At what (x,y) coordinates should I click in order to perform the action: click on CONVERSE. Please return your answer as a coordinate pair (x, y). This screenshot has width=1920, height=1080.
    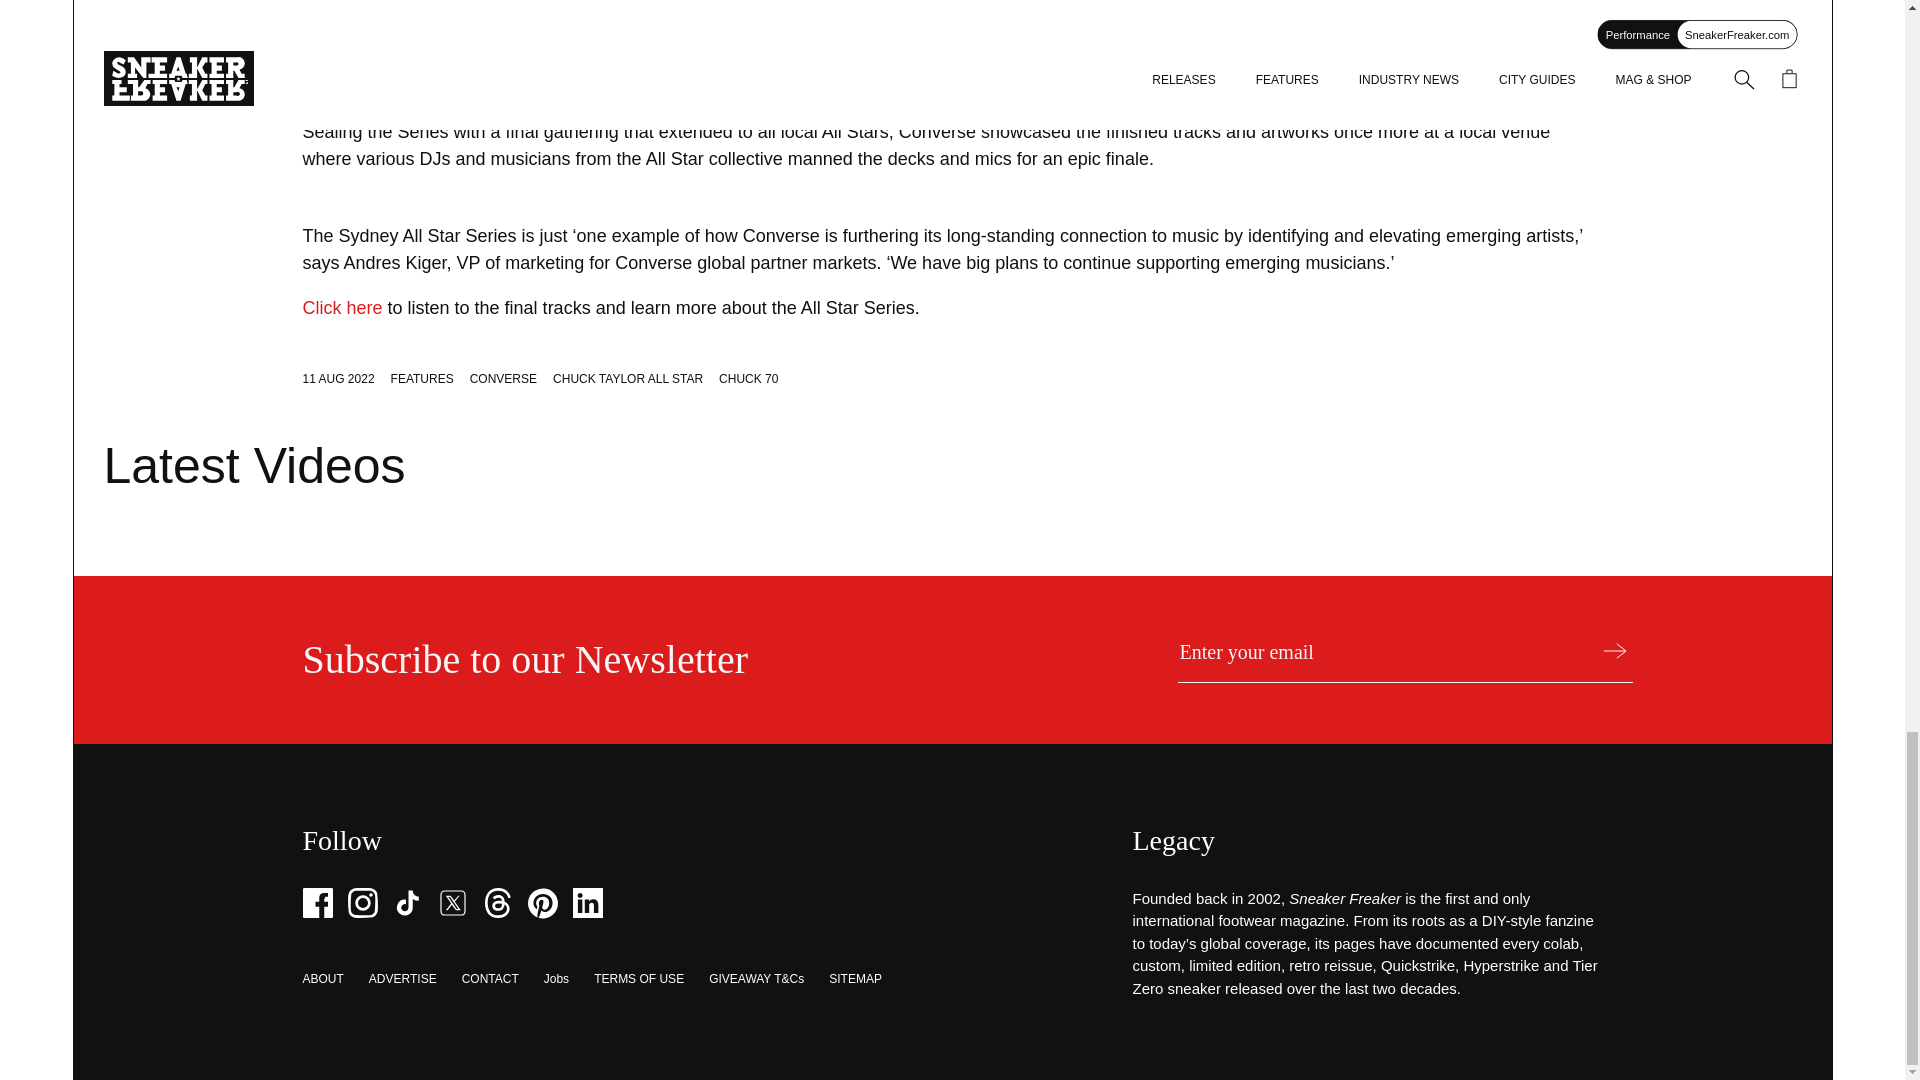
    Looking at the image, I should click on (504, 378).